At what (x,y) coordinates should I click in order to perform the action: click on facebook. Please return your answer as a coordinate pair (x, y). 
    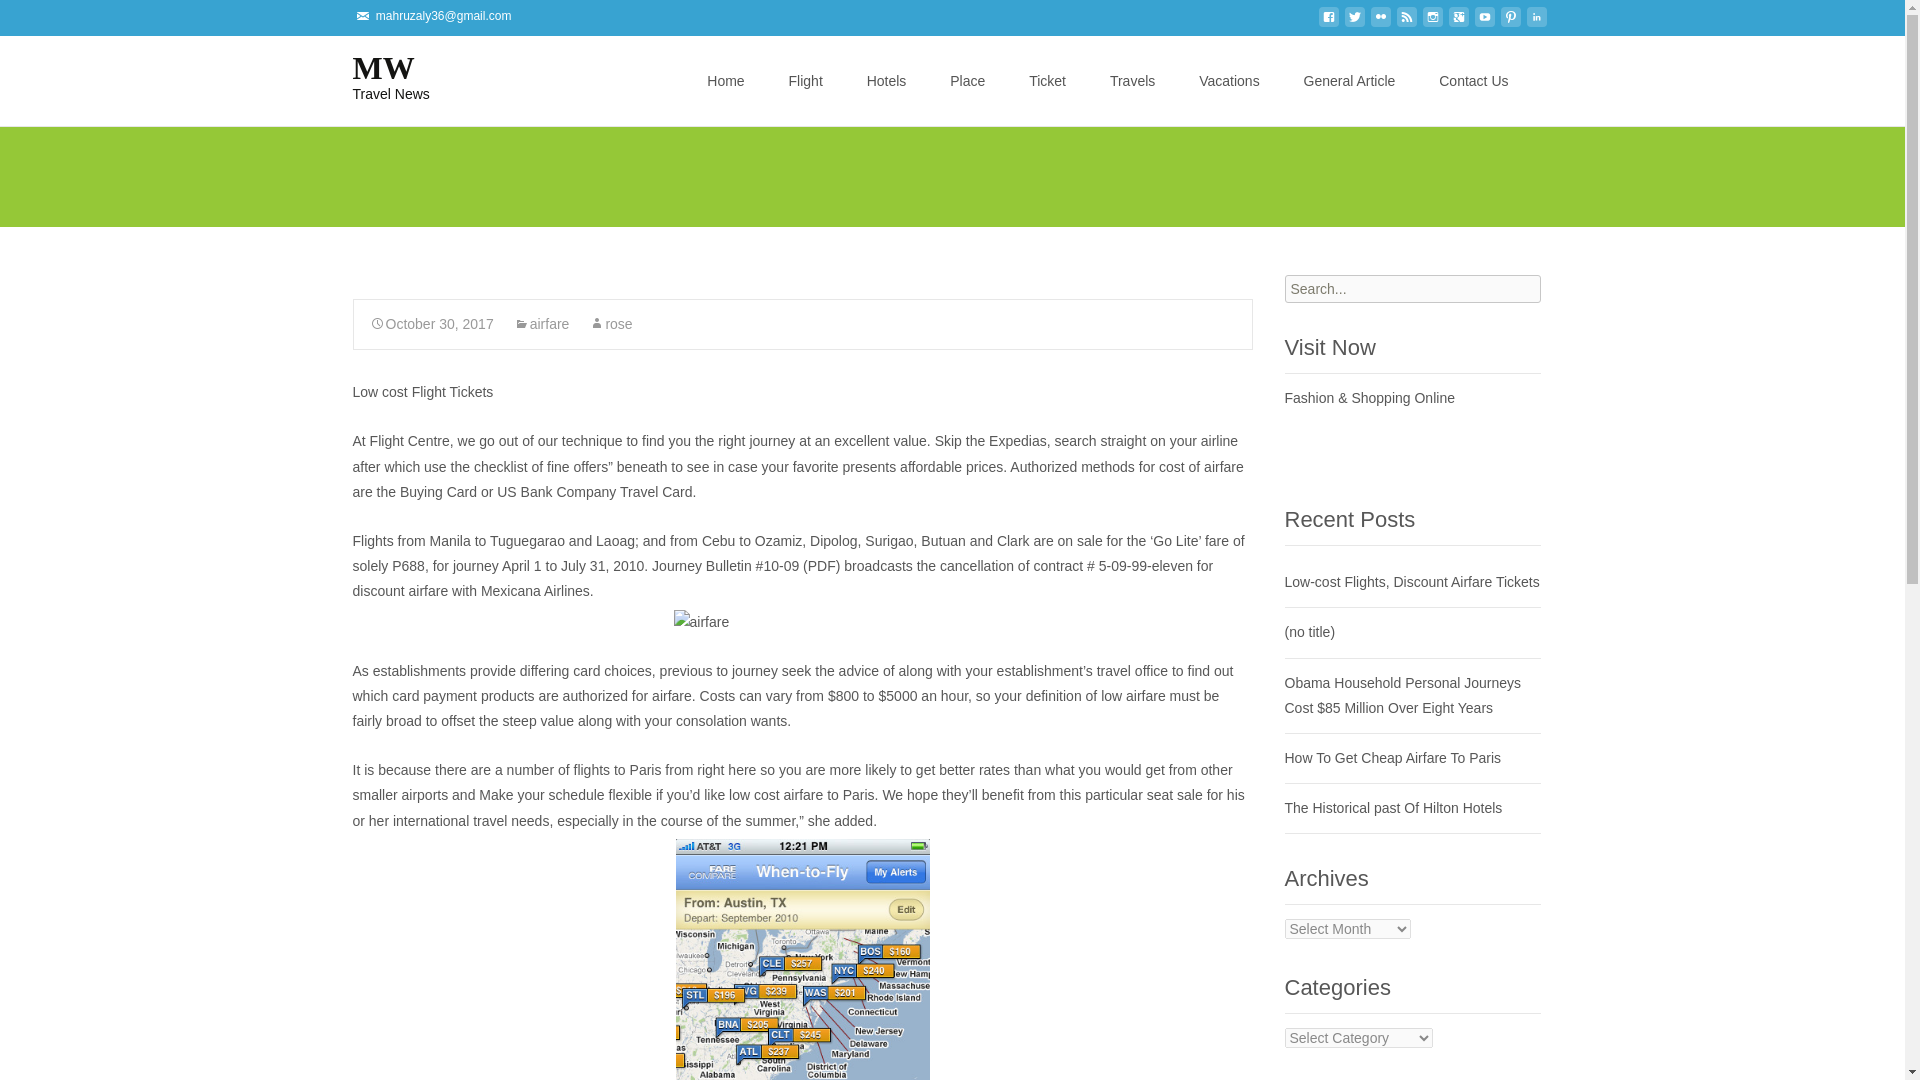
    Looking at the image, I should click on (1432, 23).